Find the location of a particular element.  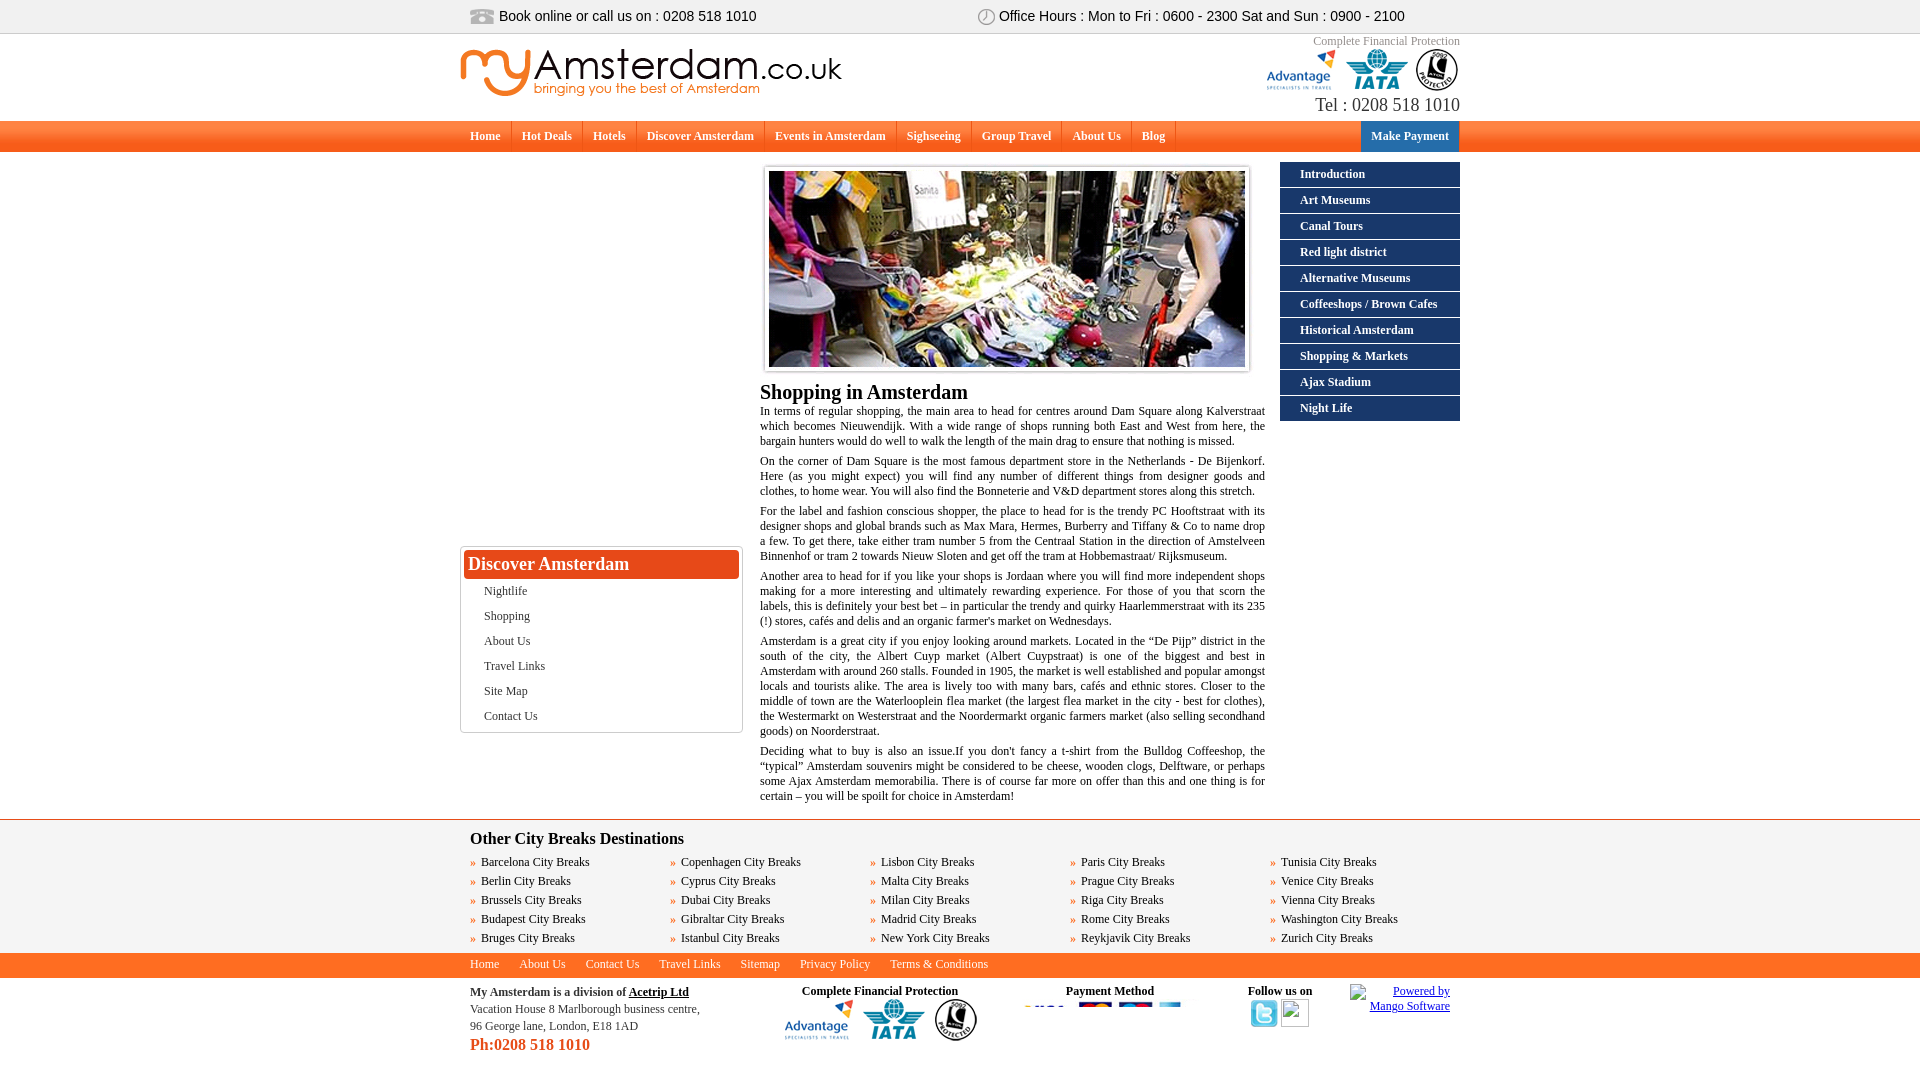

Contact Us is located at coordinates (602, 716).